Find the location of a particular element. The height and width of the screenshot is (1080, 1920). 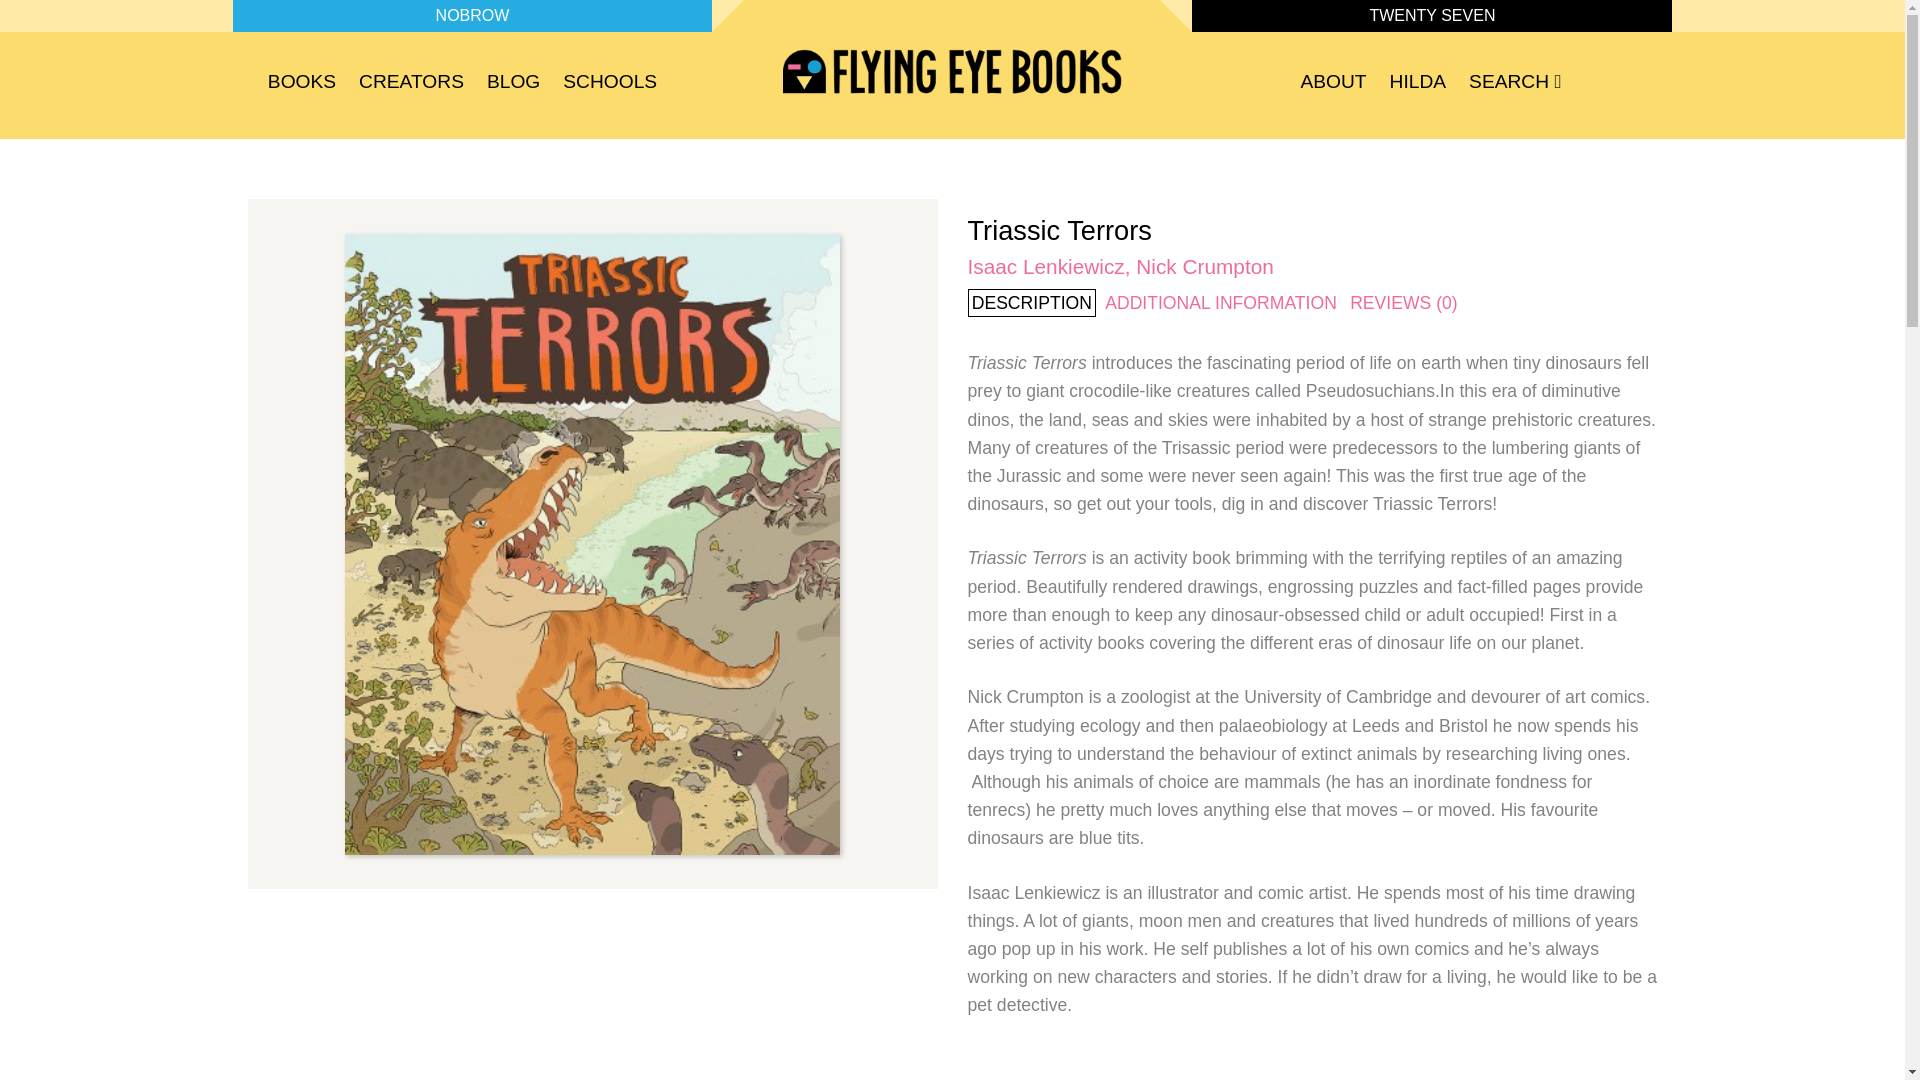

NOBROW is located at coordinates (472, 14).